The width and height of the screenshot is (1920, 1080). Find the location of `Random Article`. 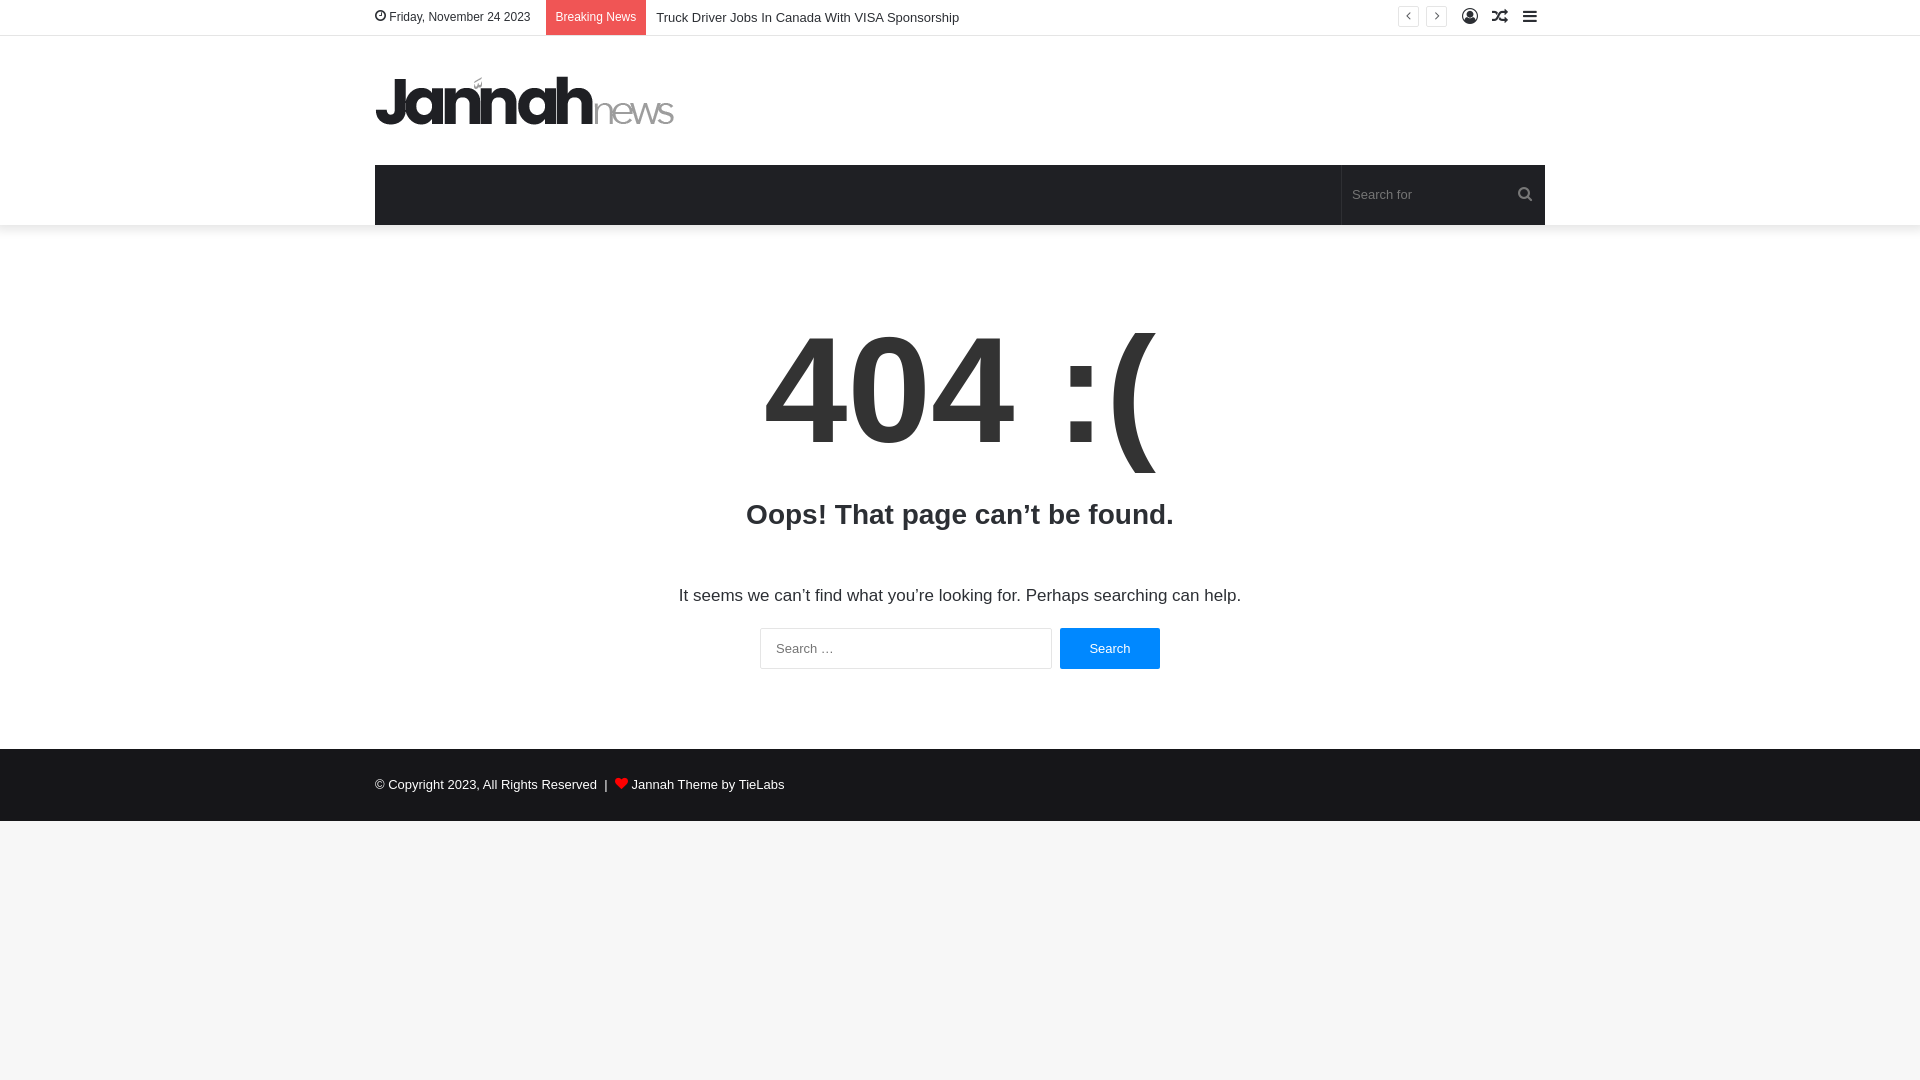

Random Article is located at coordinates (1500, 18).